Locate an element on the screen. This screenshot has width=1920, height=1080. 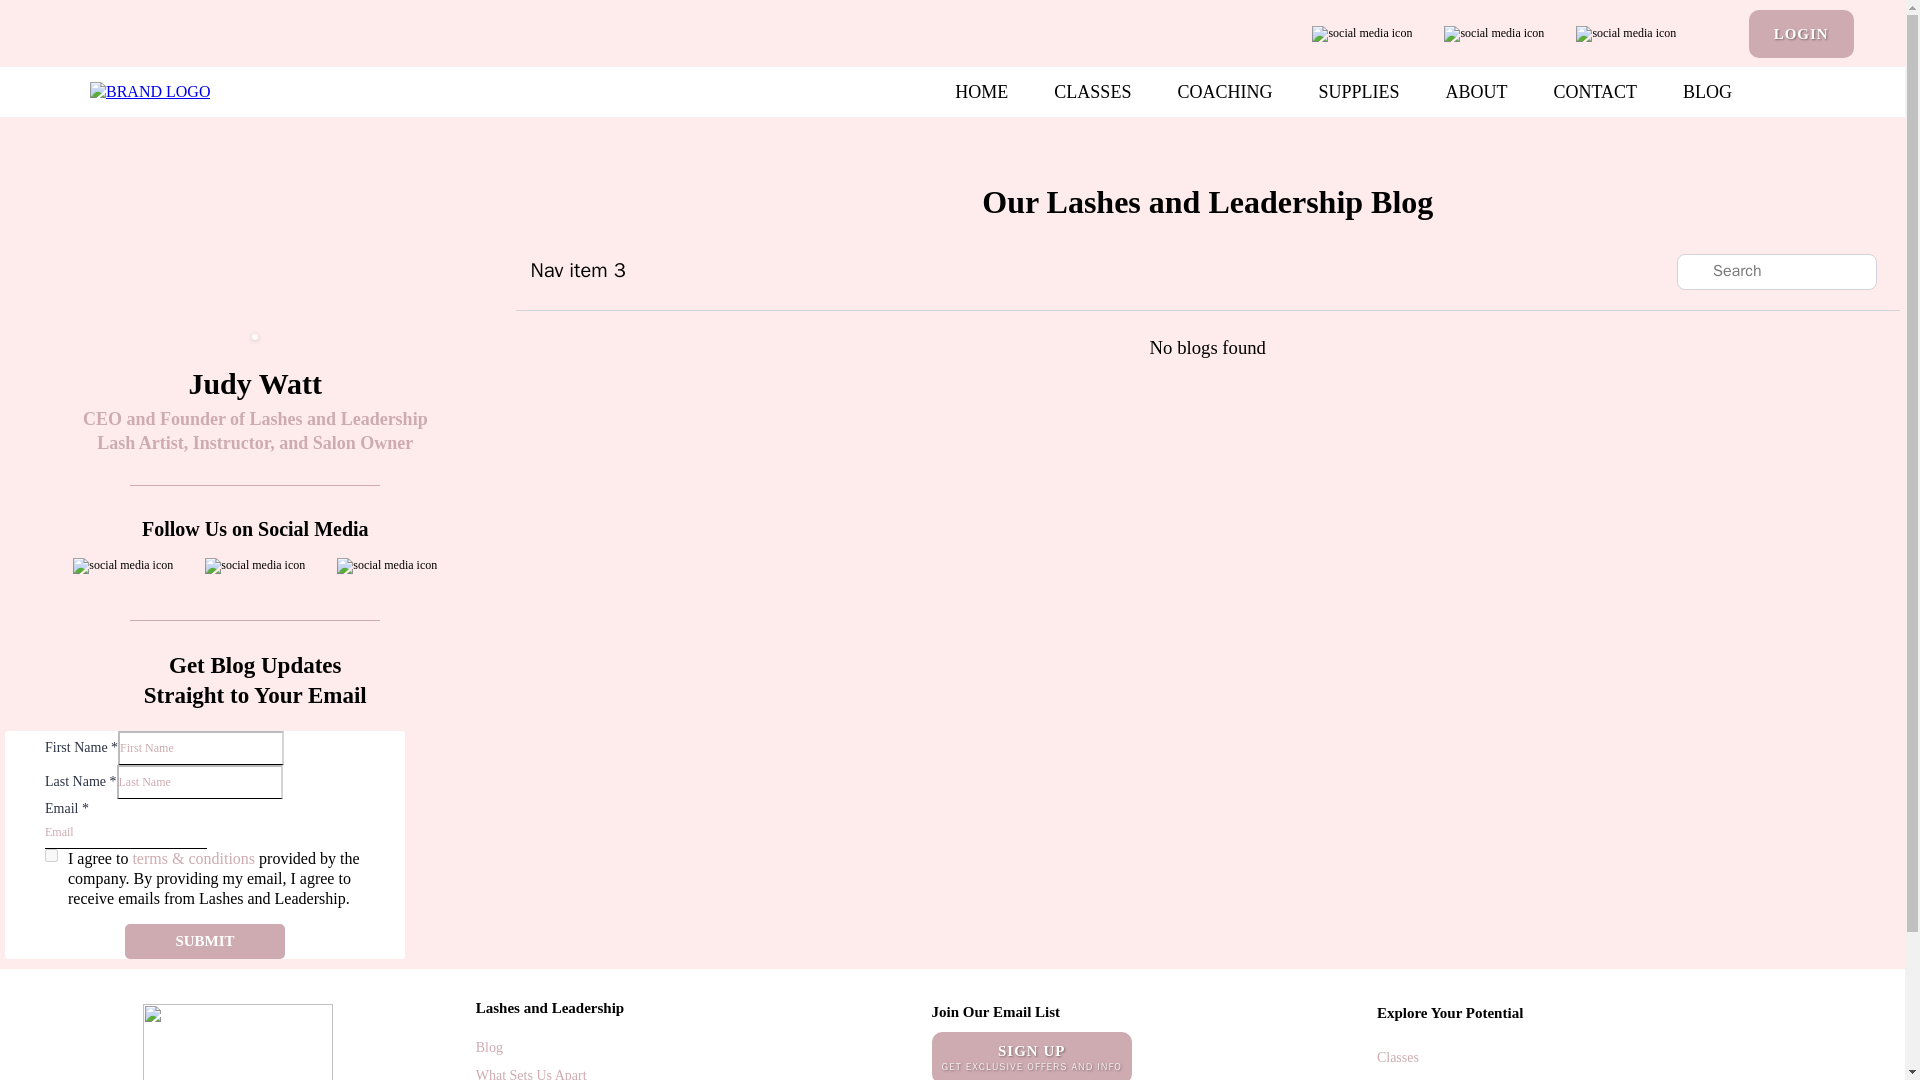
ABOUT is located at coordinates (1476, 92).